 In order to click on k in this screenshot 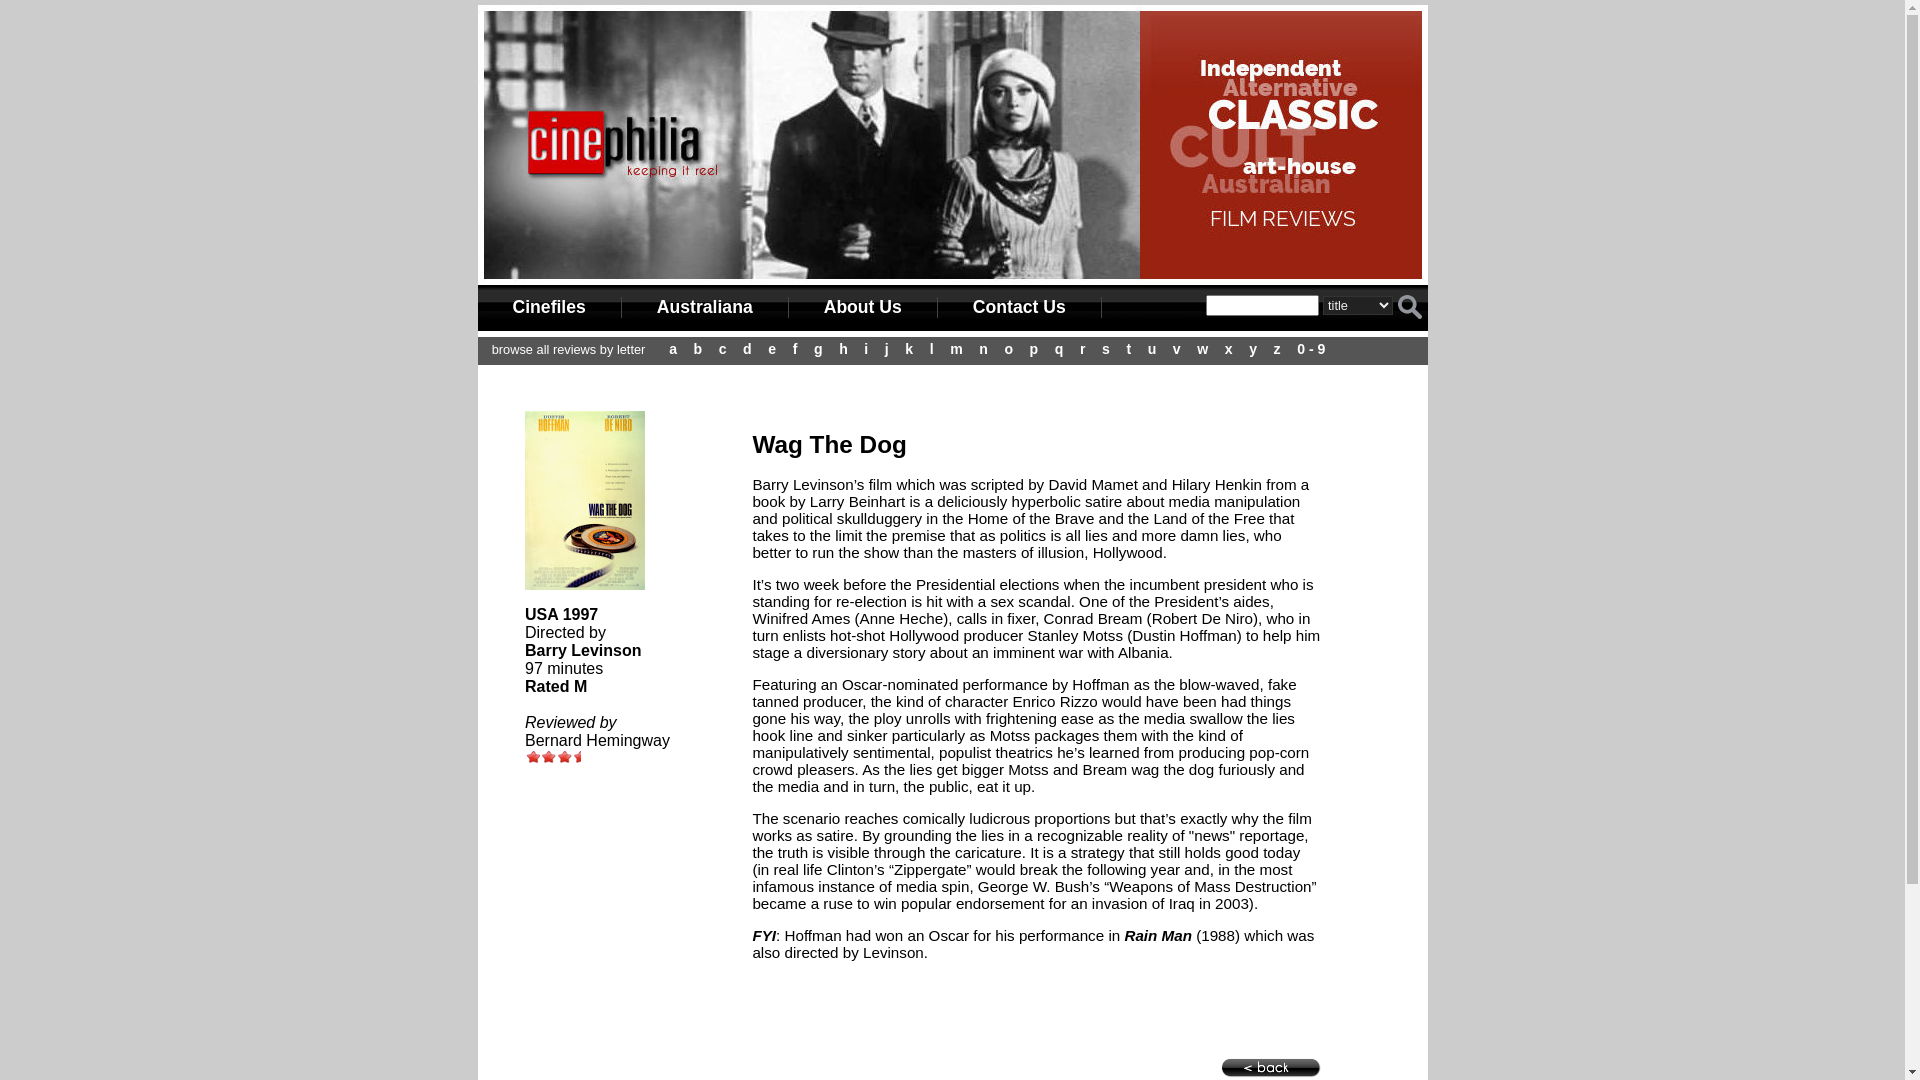, I will do `click(909, 349)`.